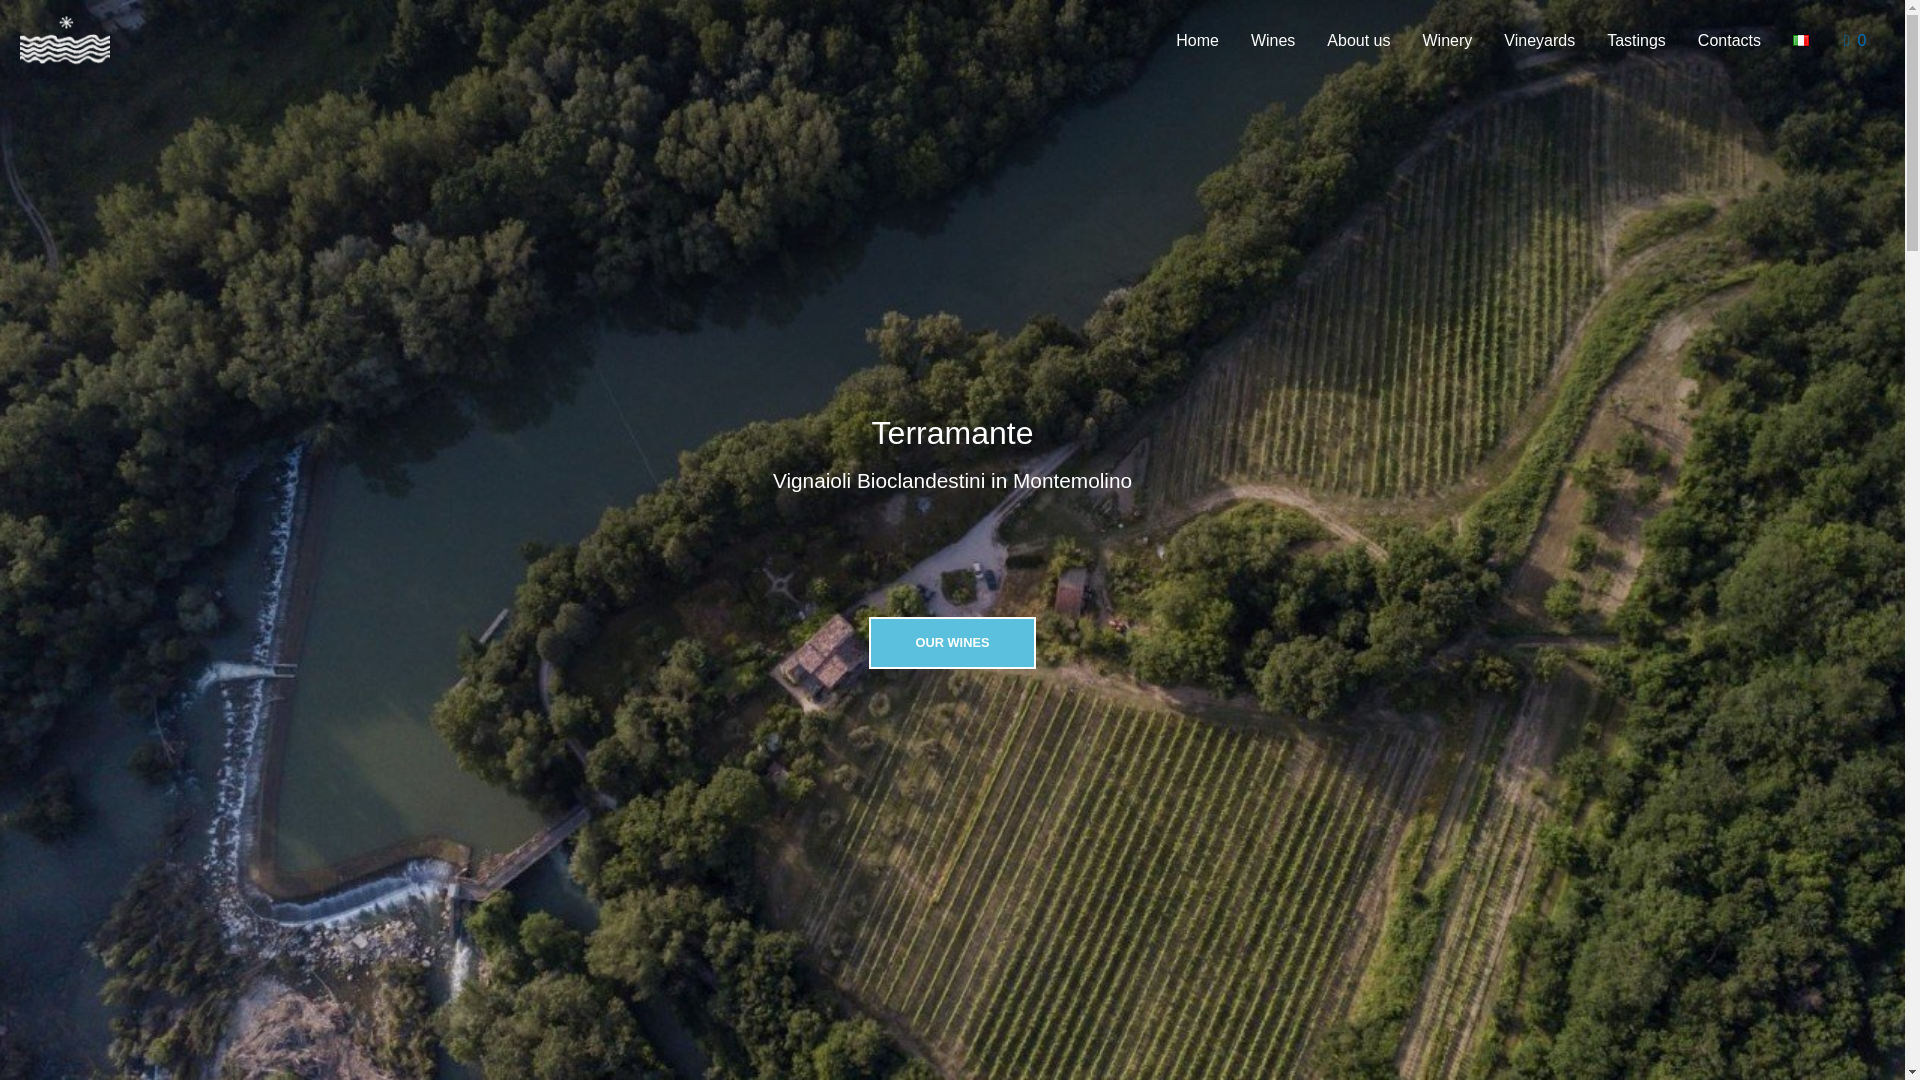 The height and width of the screenshot is (1080, 1920). What do you see at coordinates (1358, 40) in the screenshot?
I see `About us` at bounding box center [1358, 40].